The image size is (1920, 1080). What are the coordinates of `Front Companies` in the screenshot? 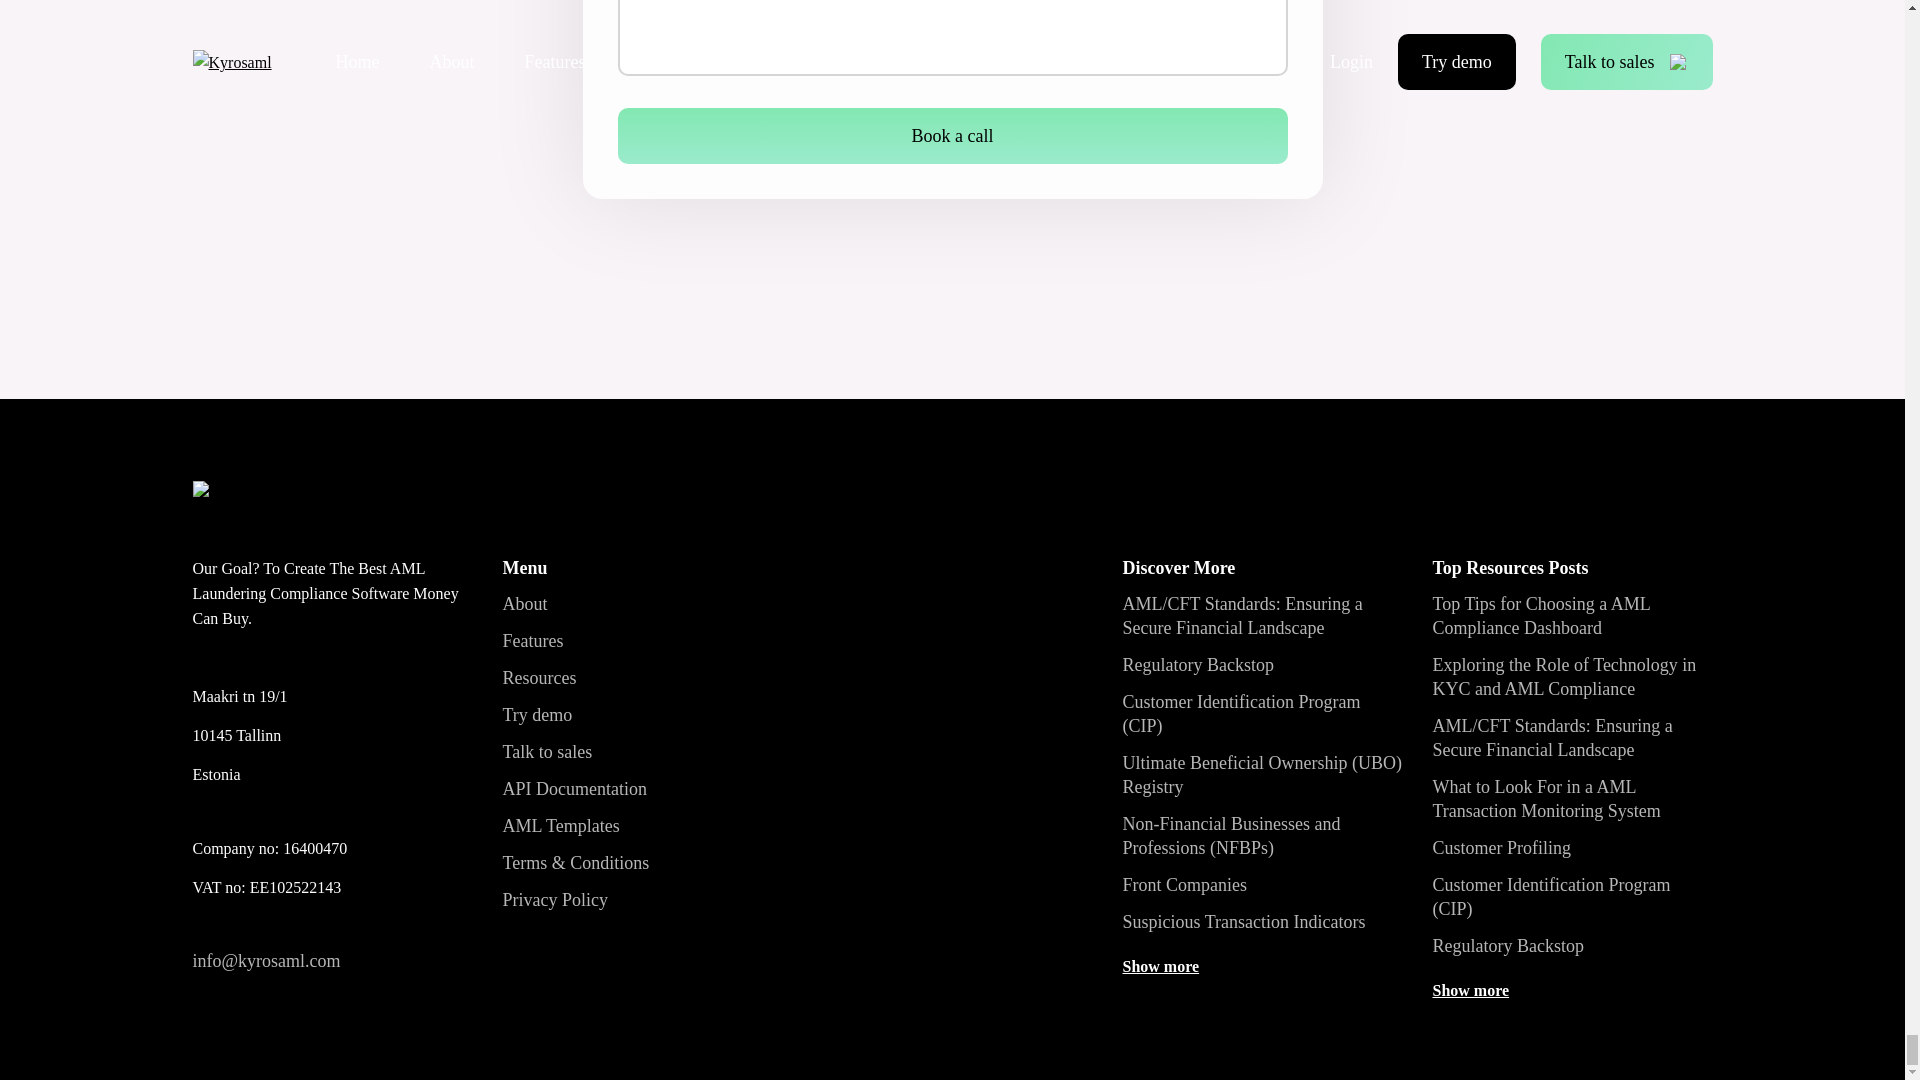 It's located at (1184, 884).